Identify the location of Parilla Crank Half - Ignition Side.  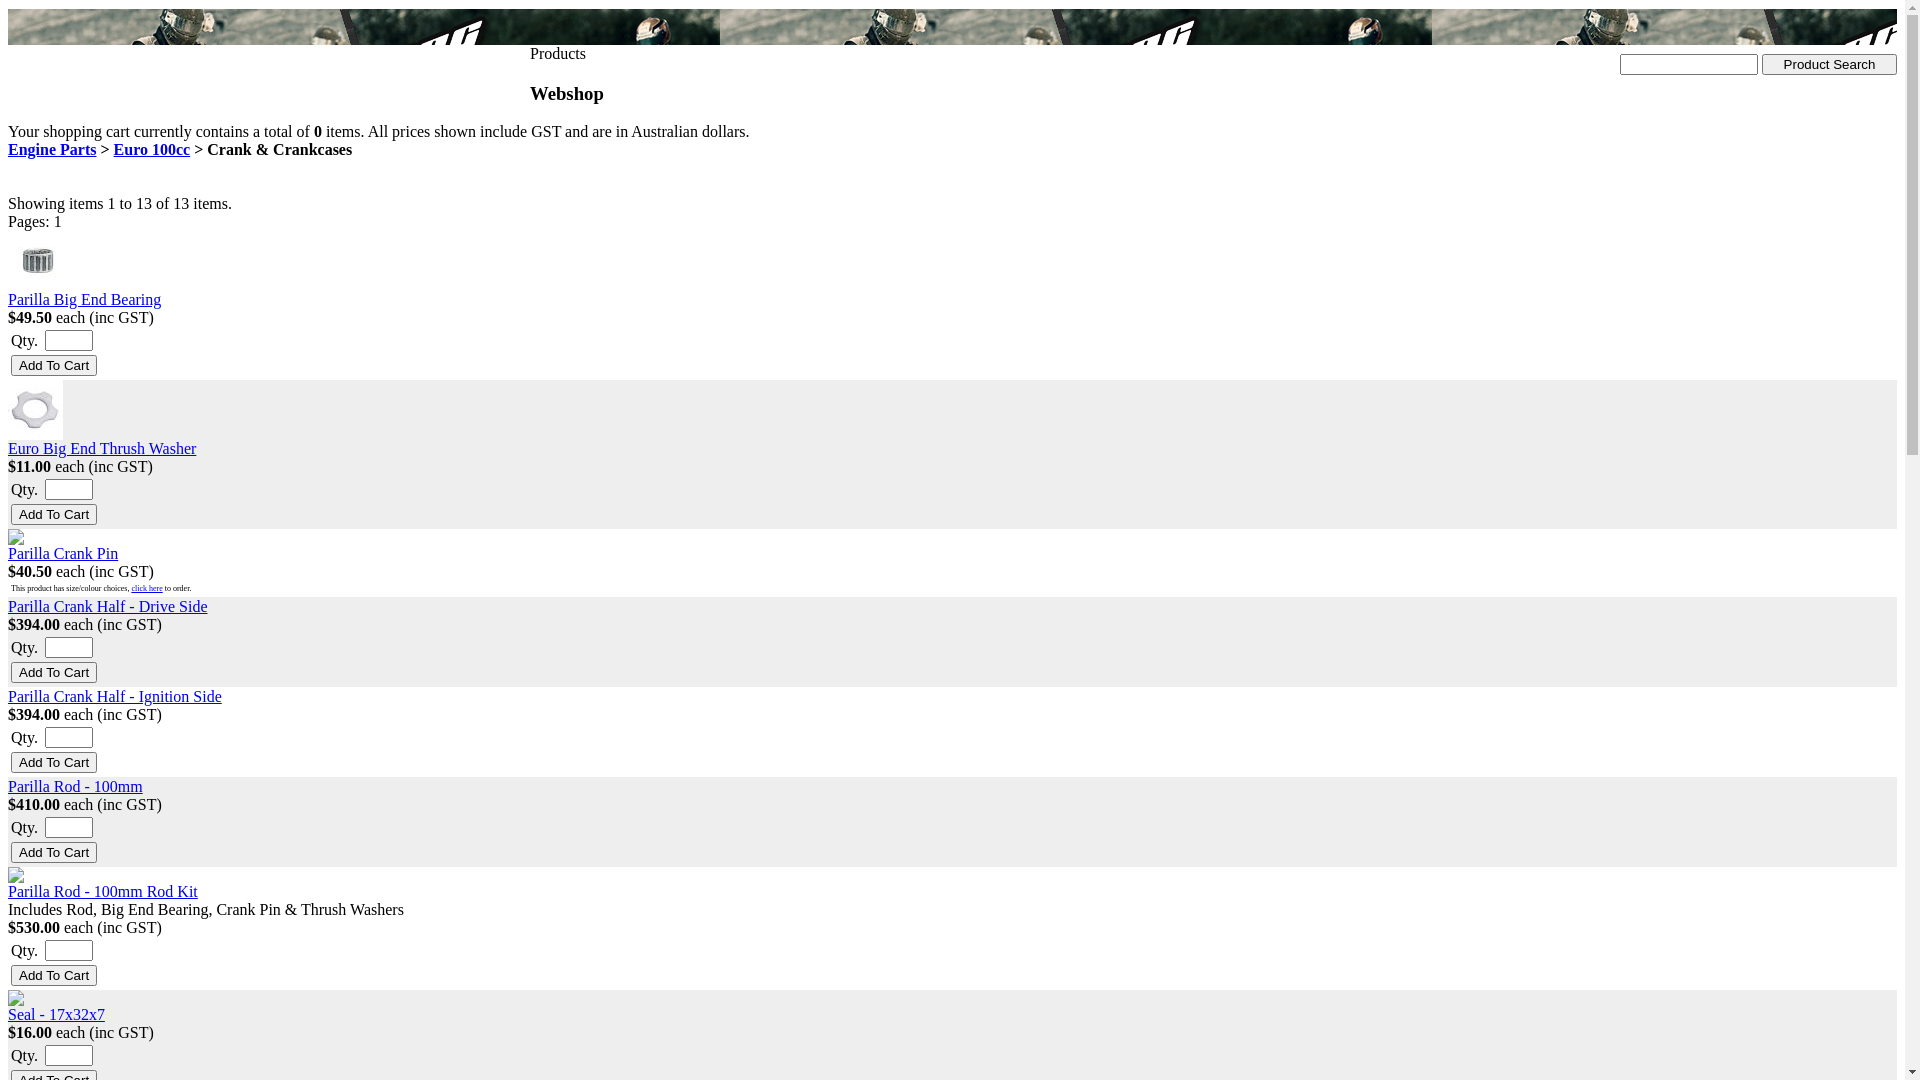
(115, 696).